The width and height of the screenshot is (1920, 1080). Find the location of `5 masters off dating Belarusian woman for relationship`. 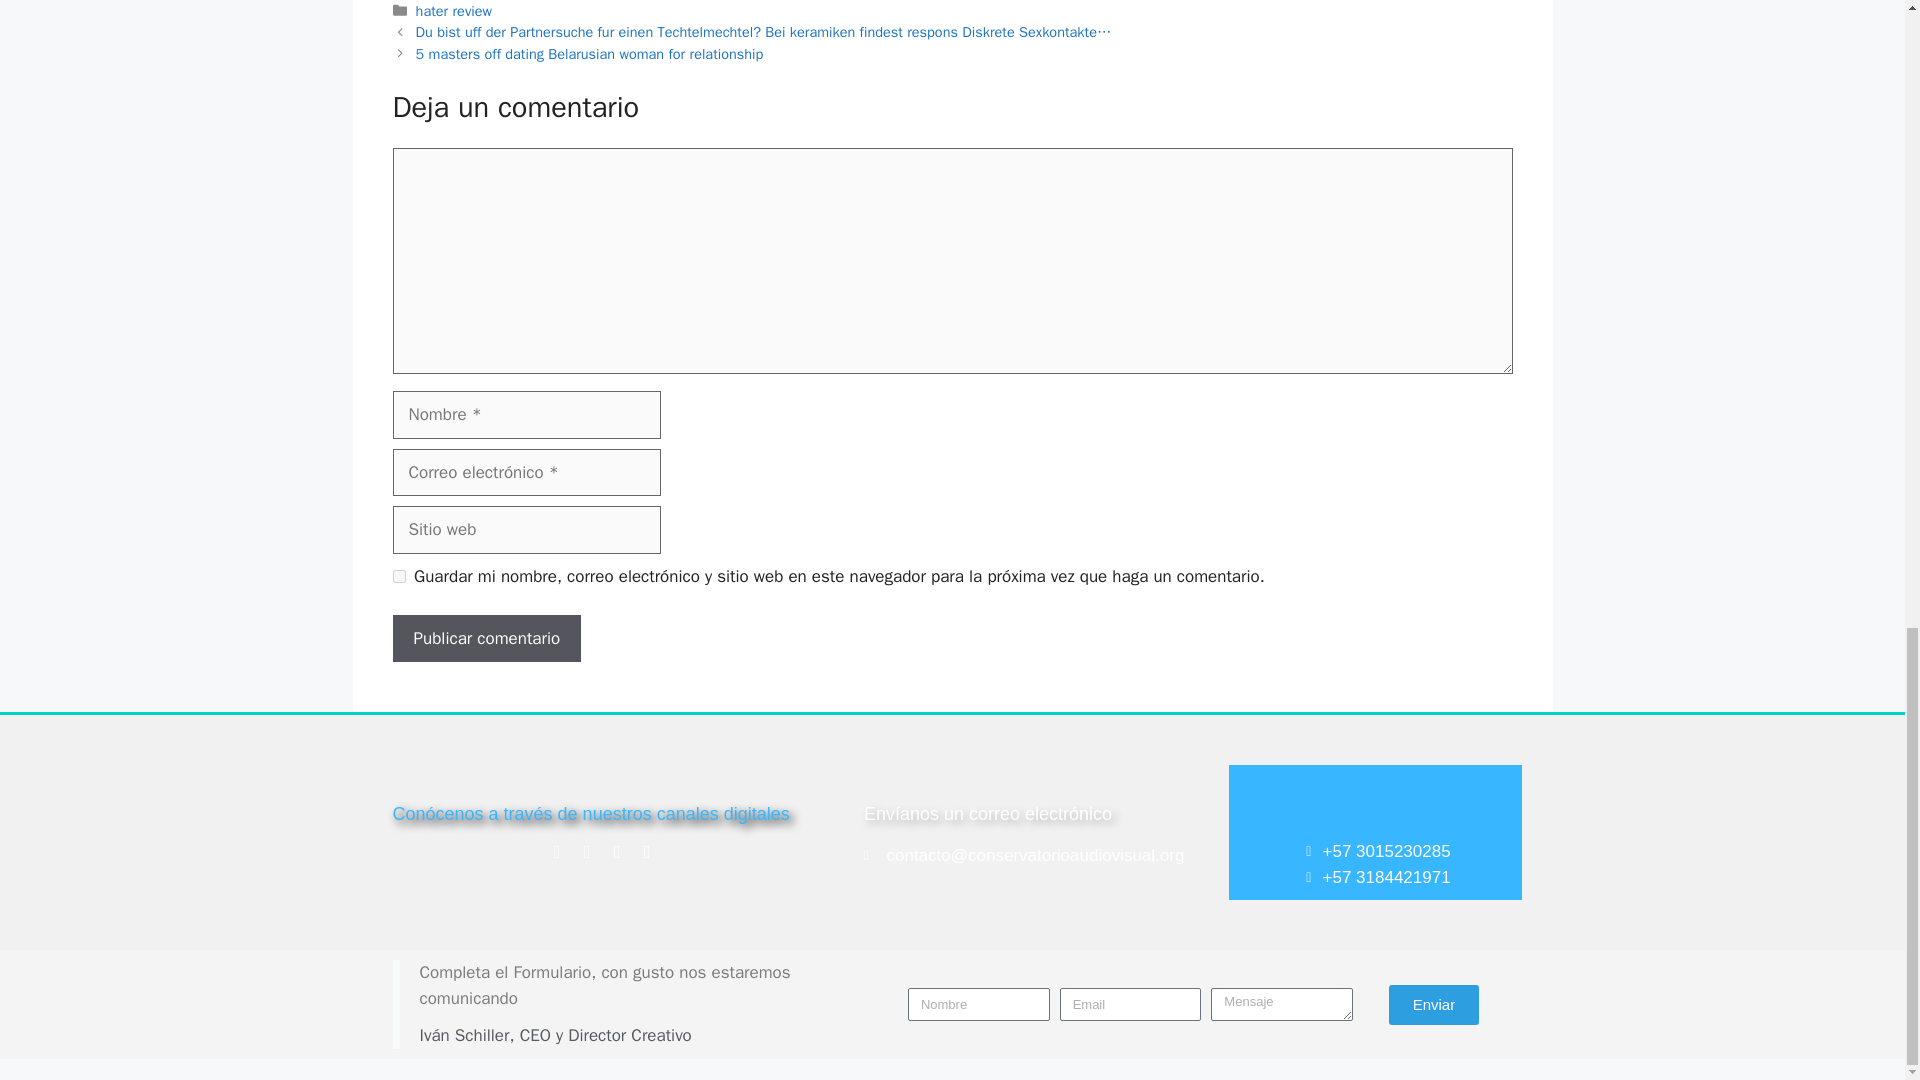

5 masters off dating Belarusian woman for relationship is located at coordinates (590, 54).